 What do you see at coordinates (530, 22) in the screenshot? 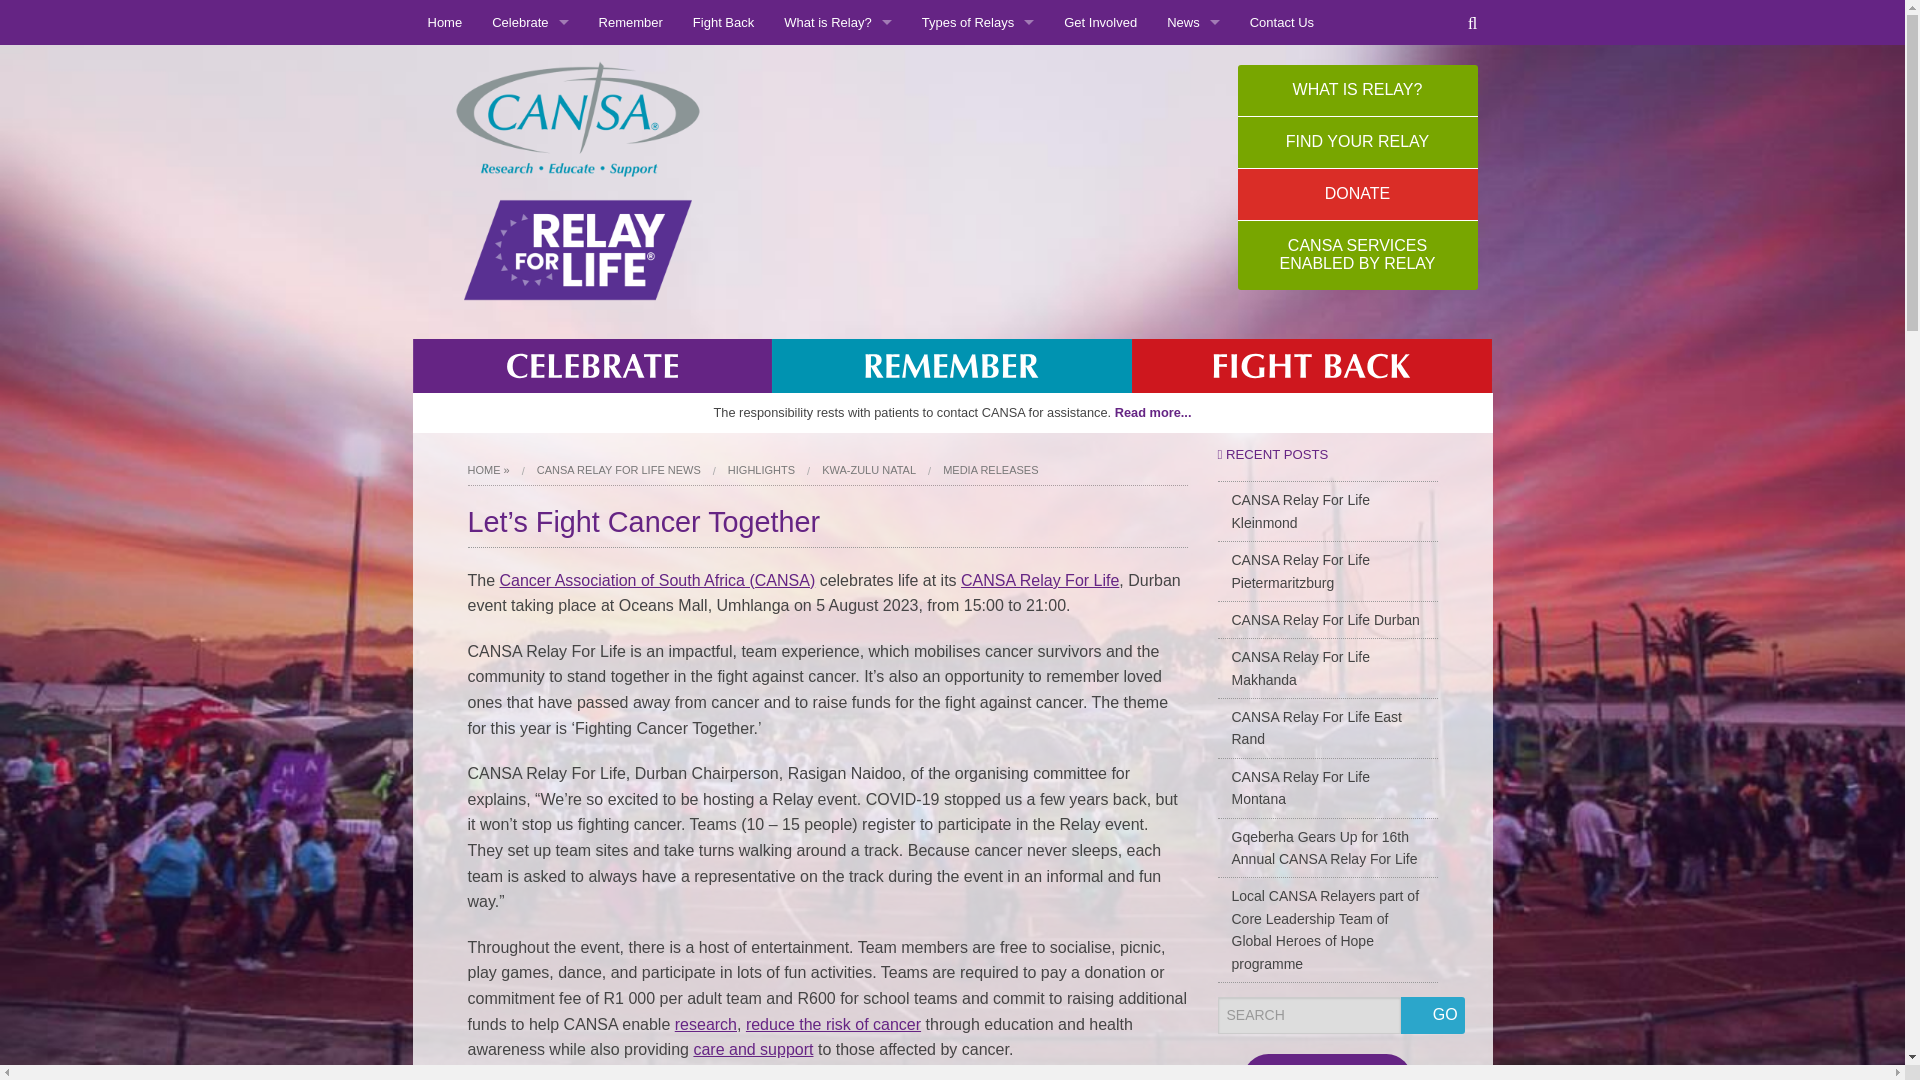
I see `Celebrate` at bounding box center [530, 22].